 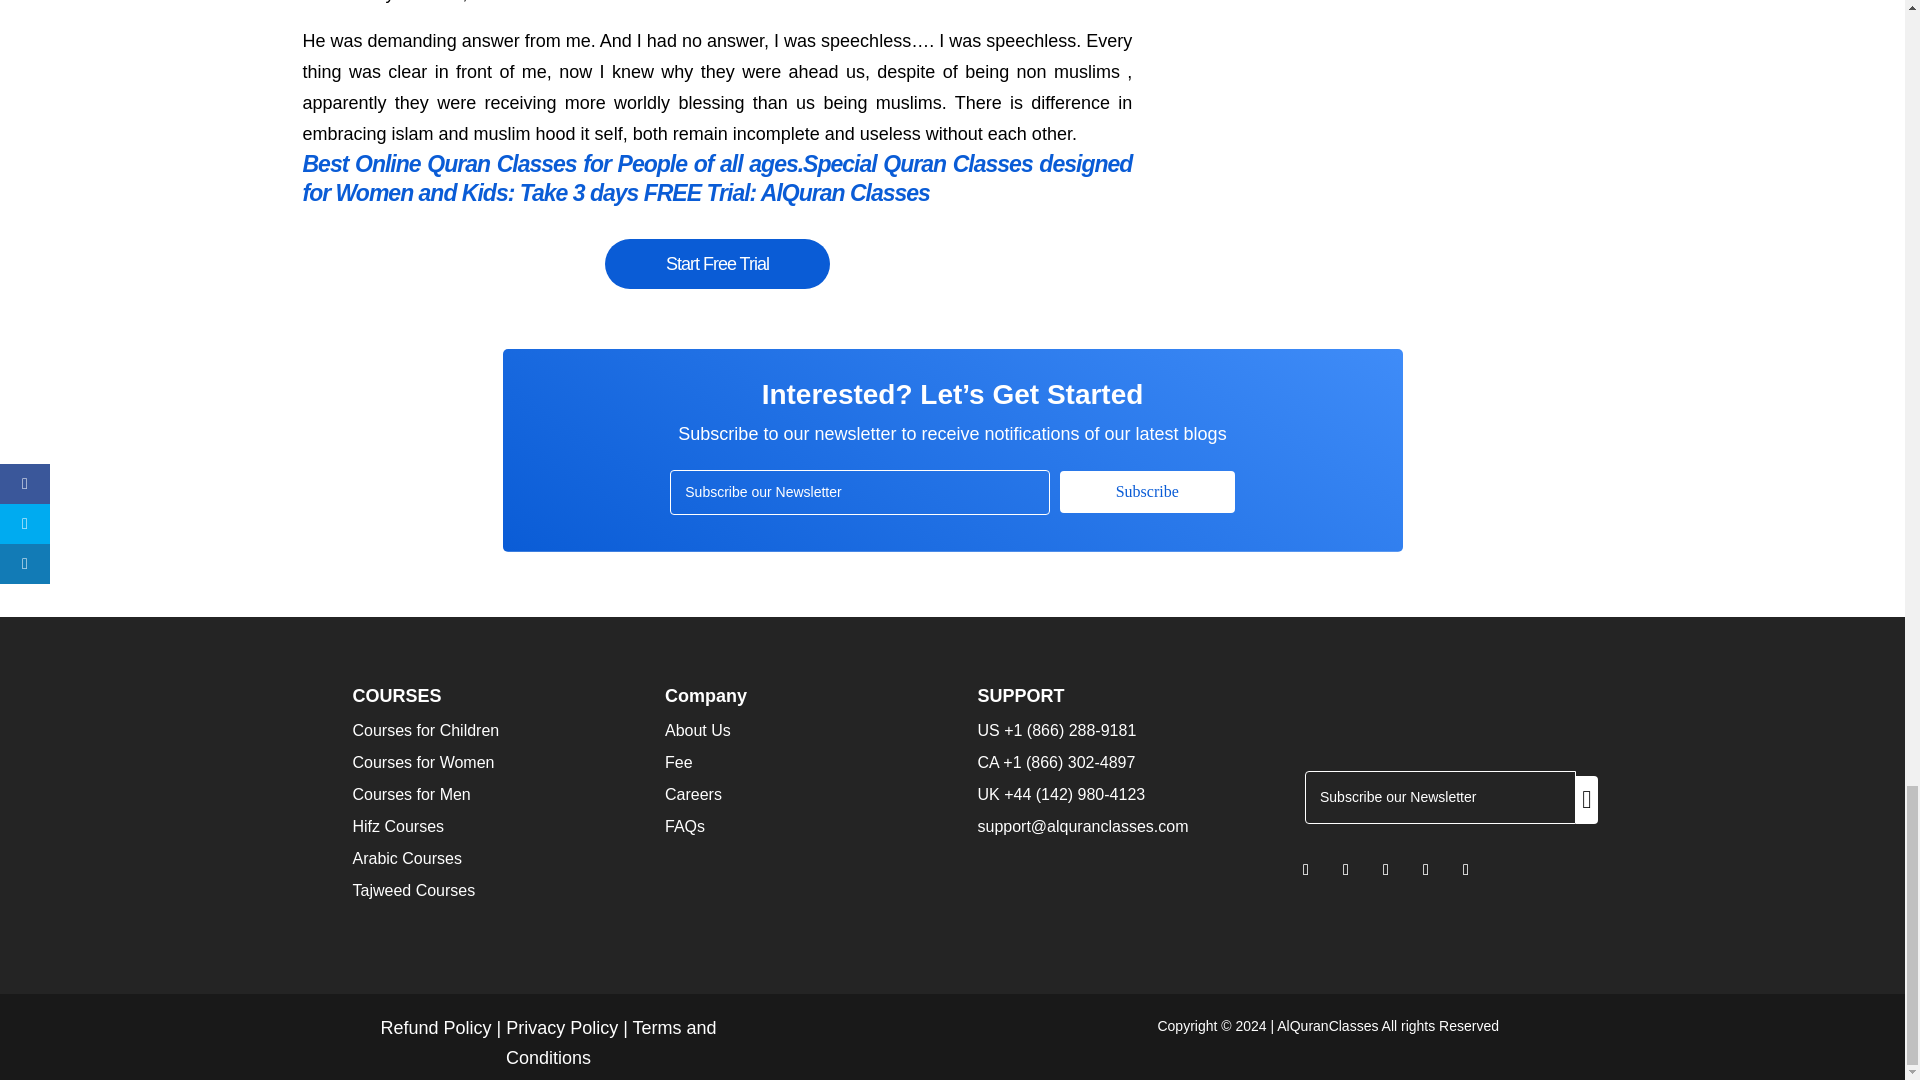 I want to click on Follow on LinkedIn, so click(x=1386, y=870).